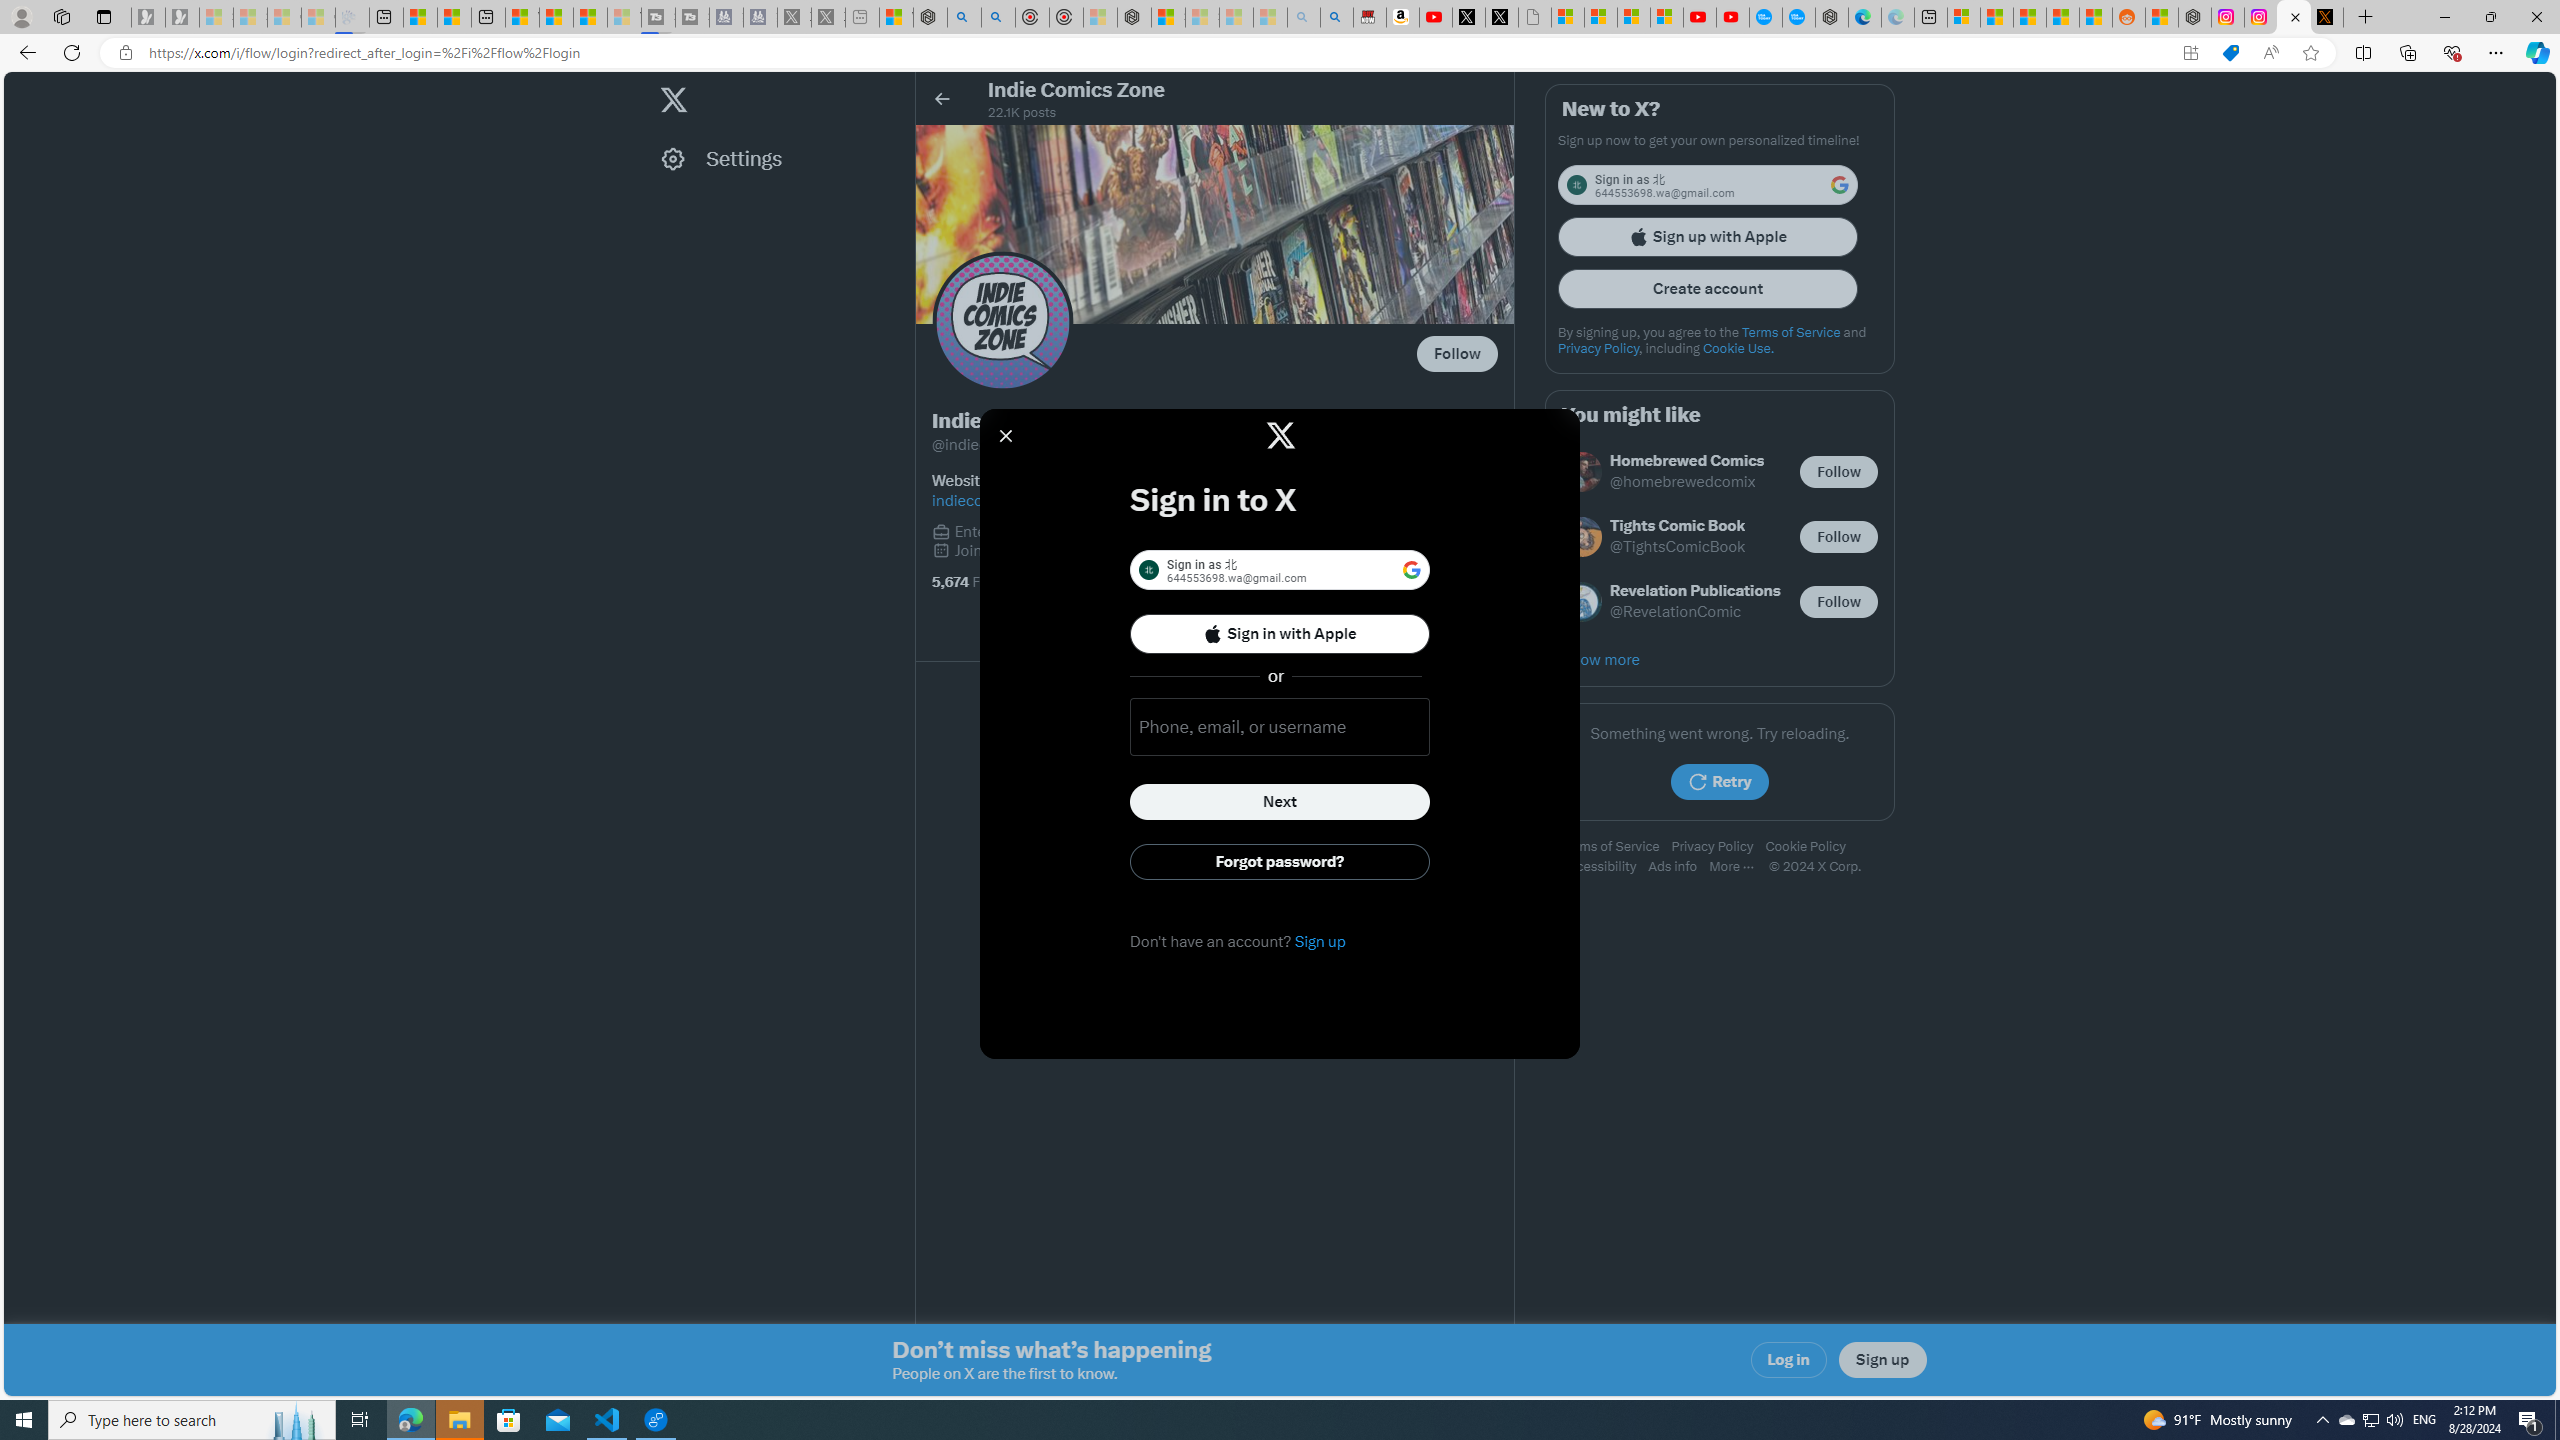 Image resolution: width=2560 pixels, height=1440 pixels. I want to click on App bar, so click(1280, 53).